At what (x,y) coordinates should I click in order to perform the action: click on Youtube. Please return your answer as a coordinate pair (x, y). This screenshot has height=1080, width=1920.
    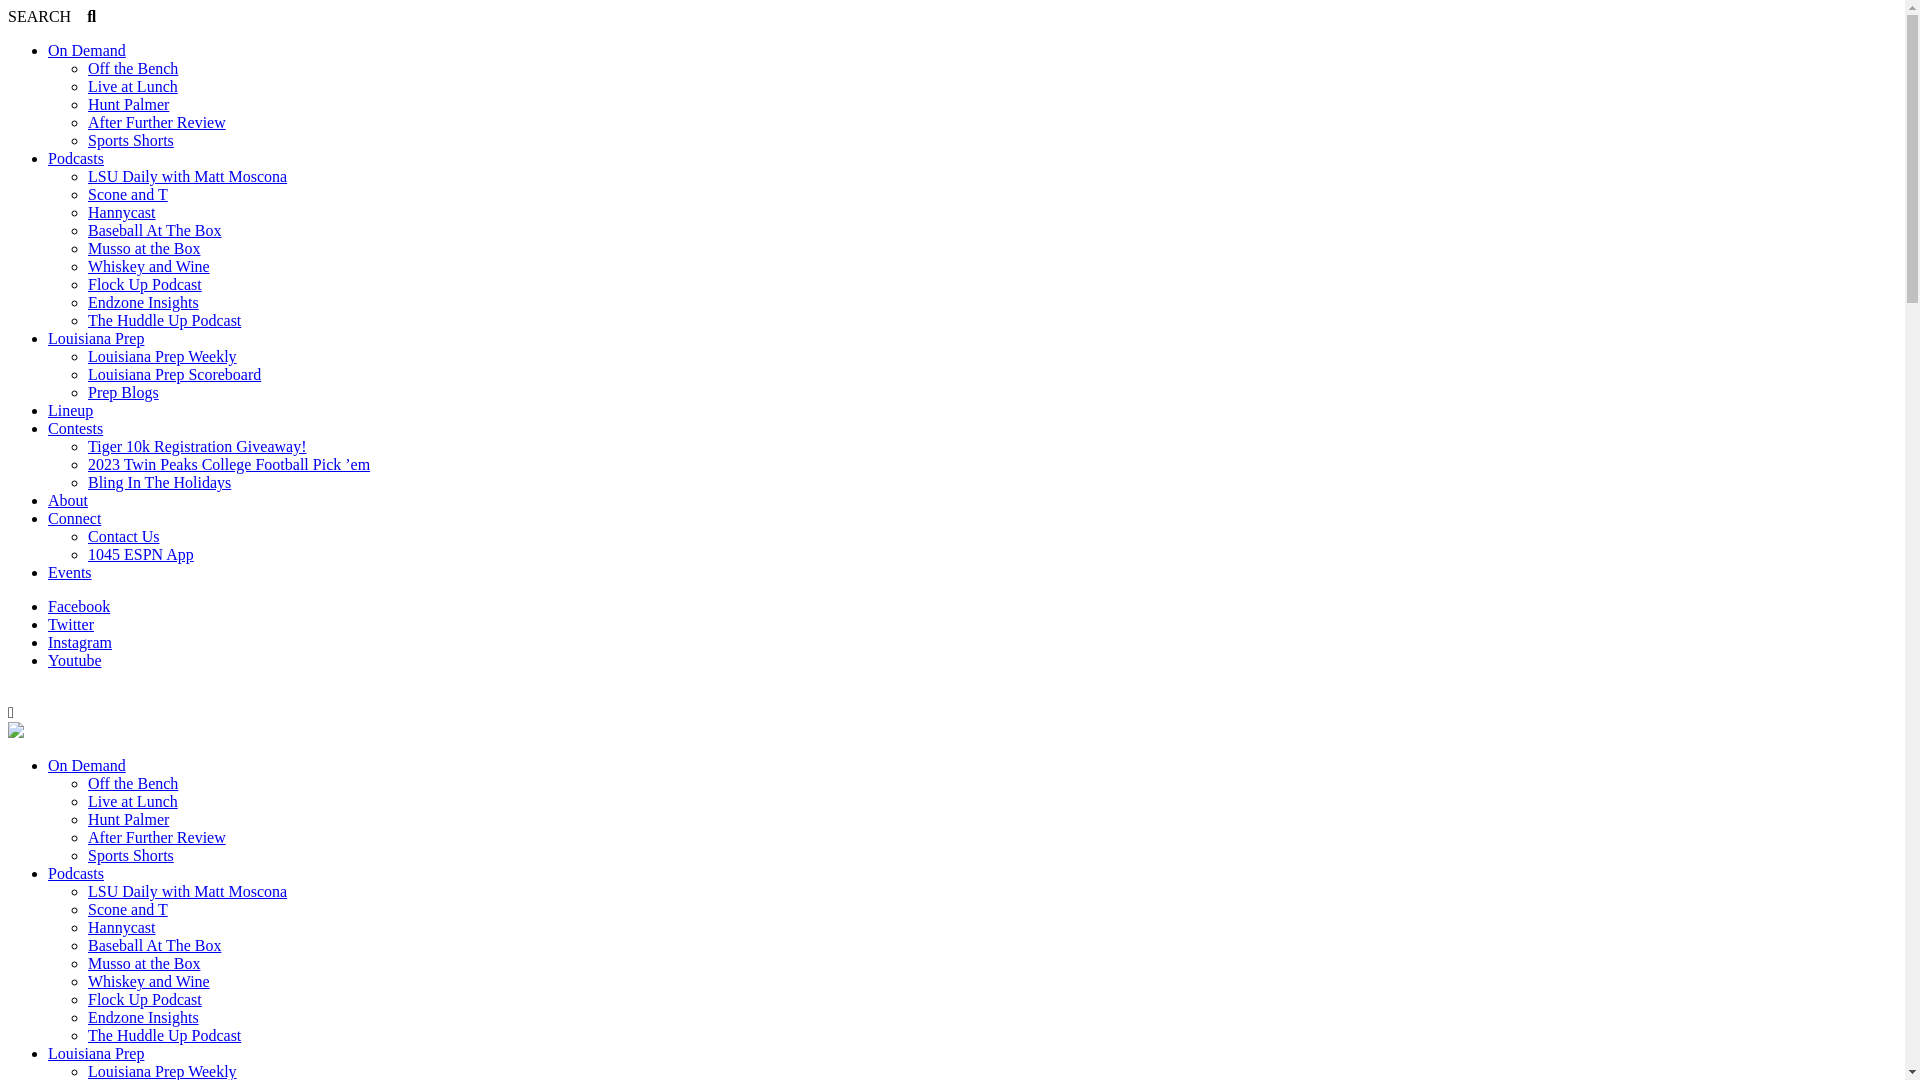
    Looking at the image, I should click on (75, 660).